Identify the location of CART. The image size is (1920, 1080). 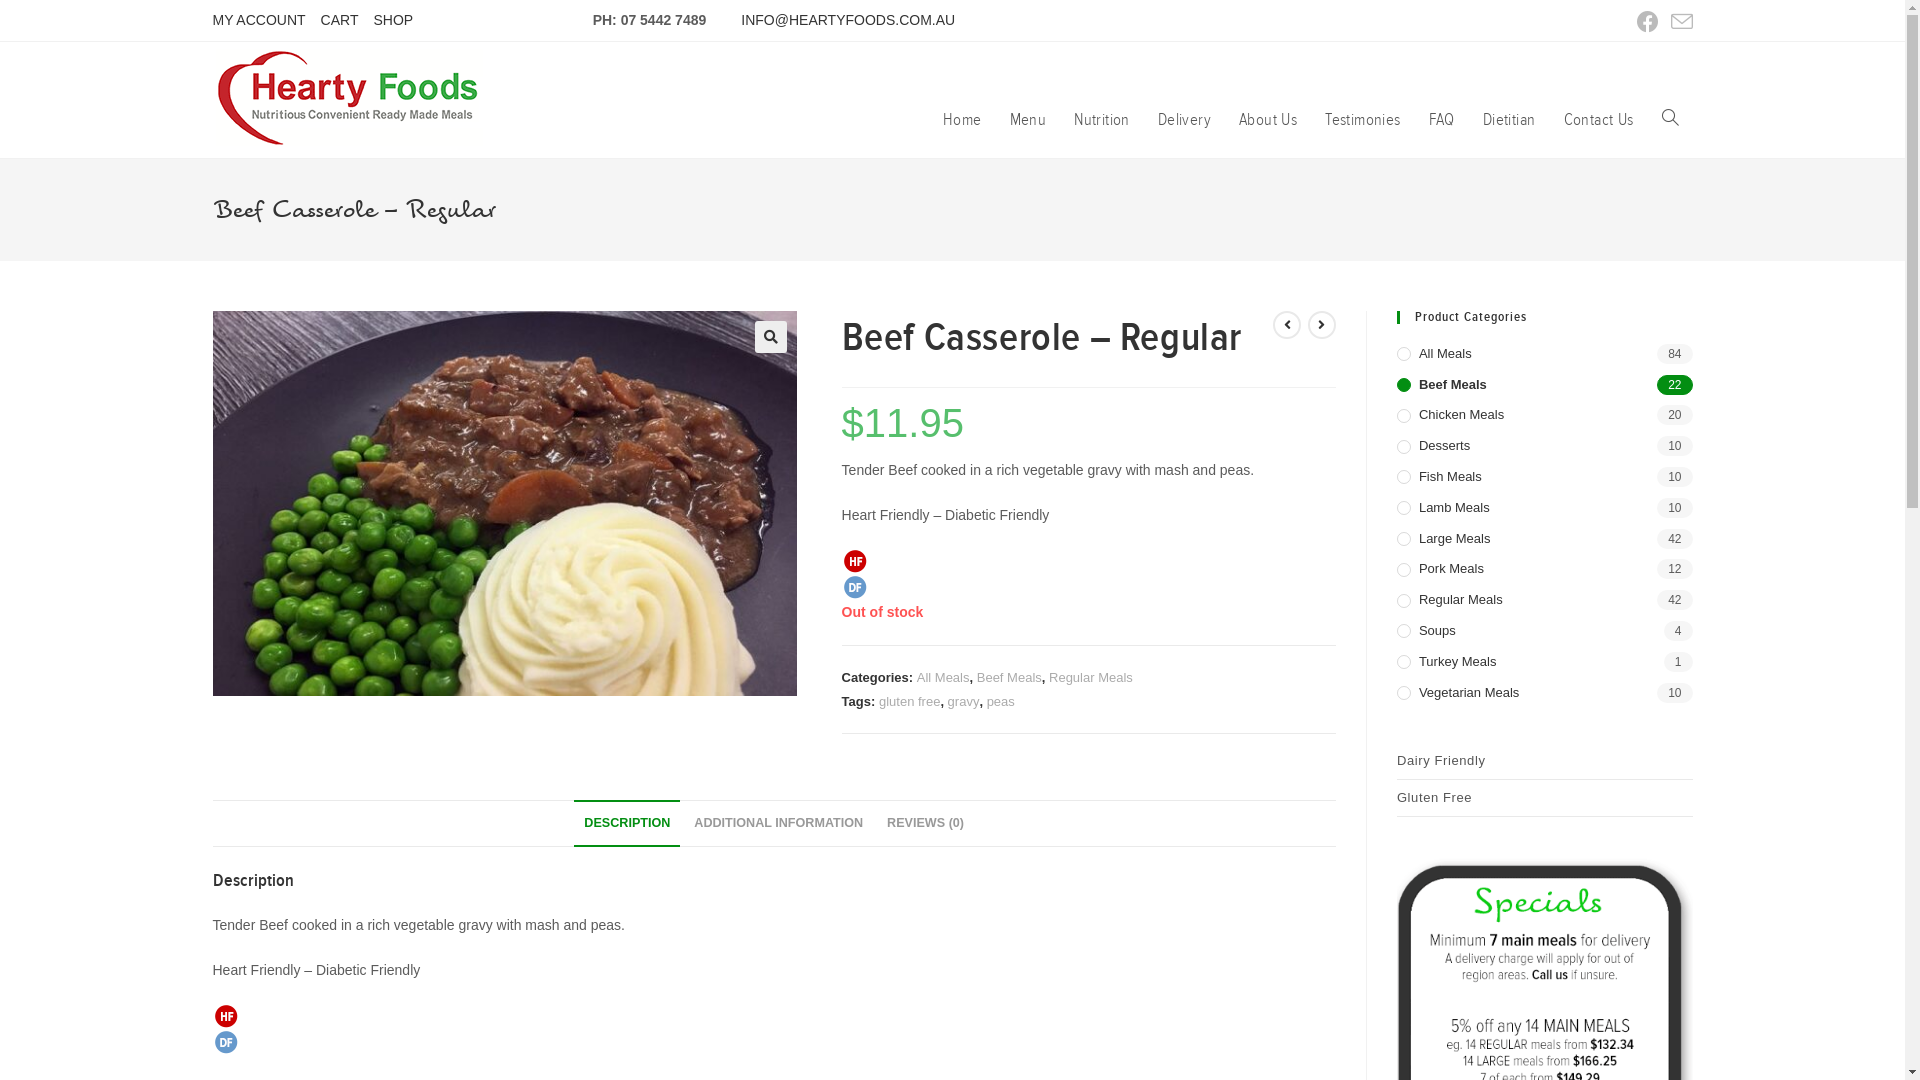
(340, 20).